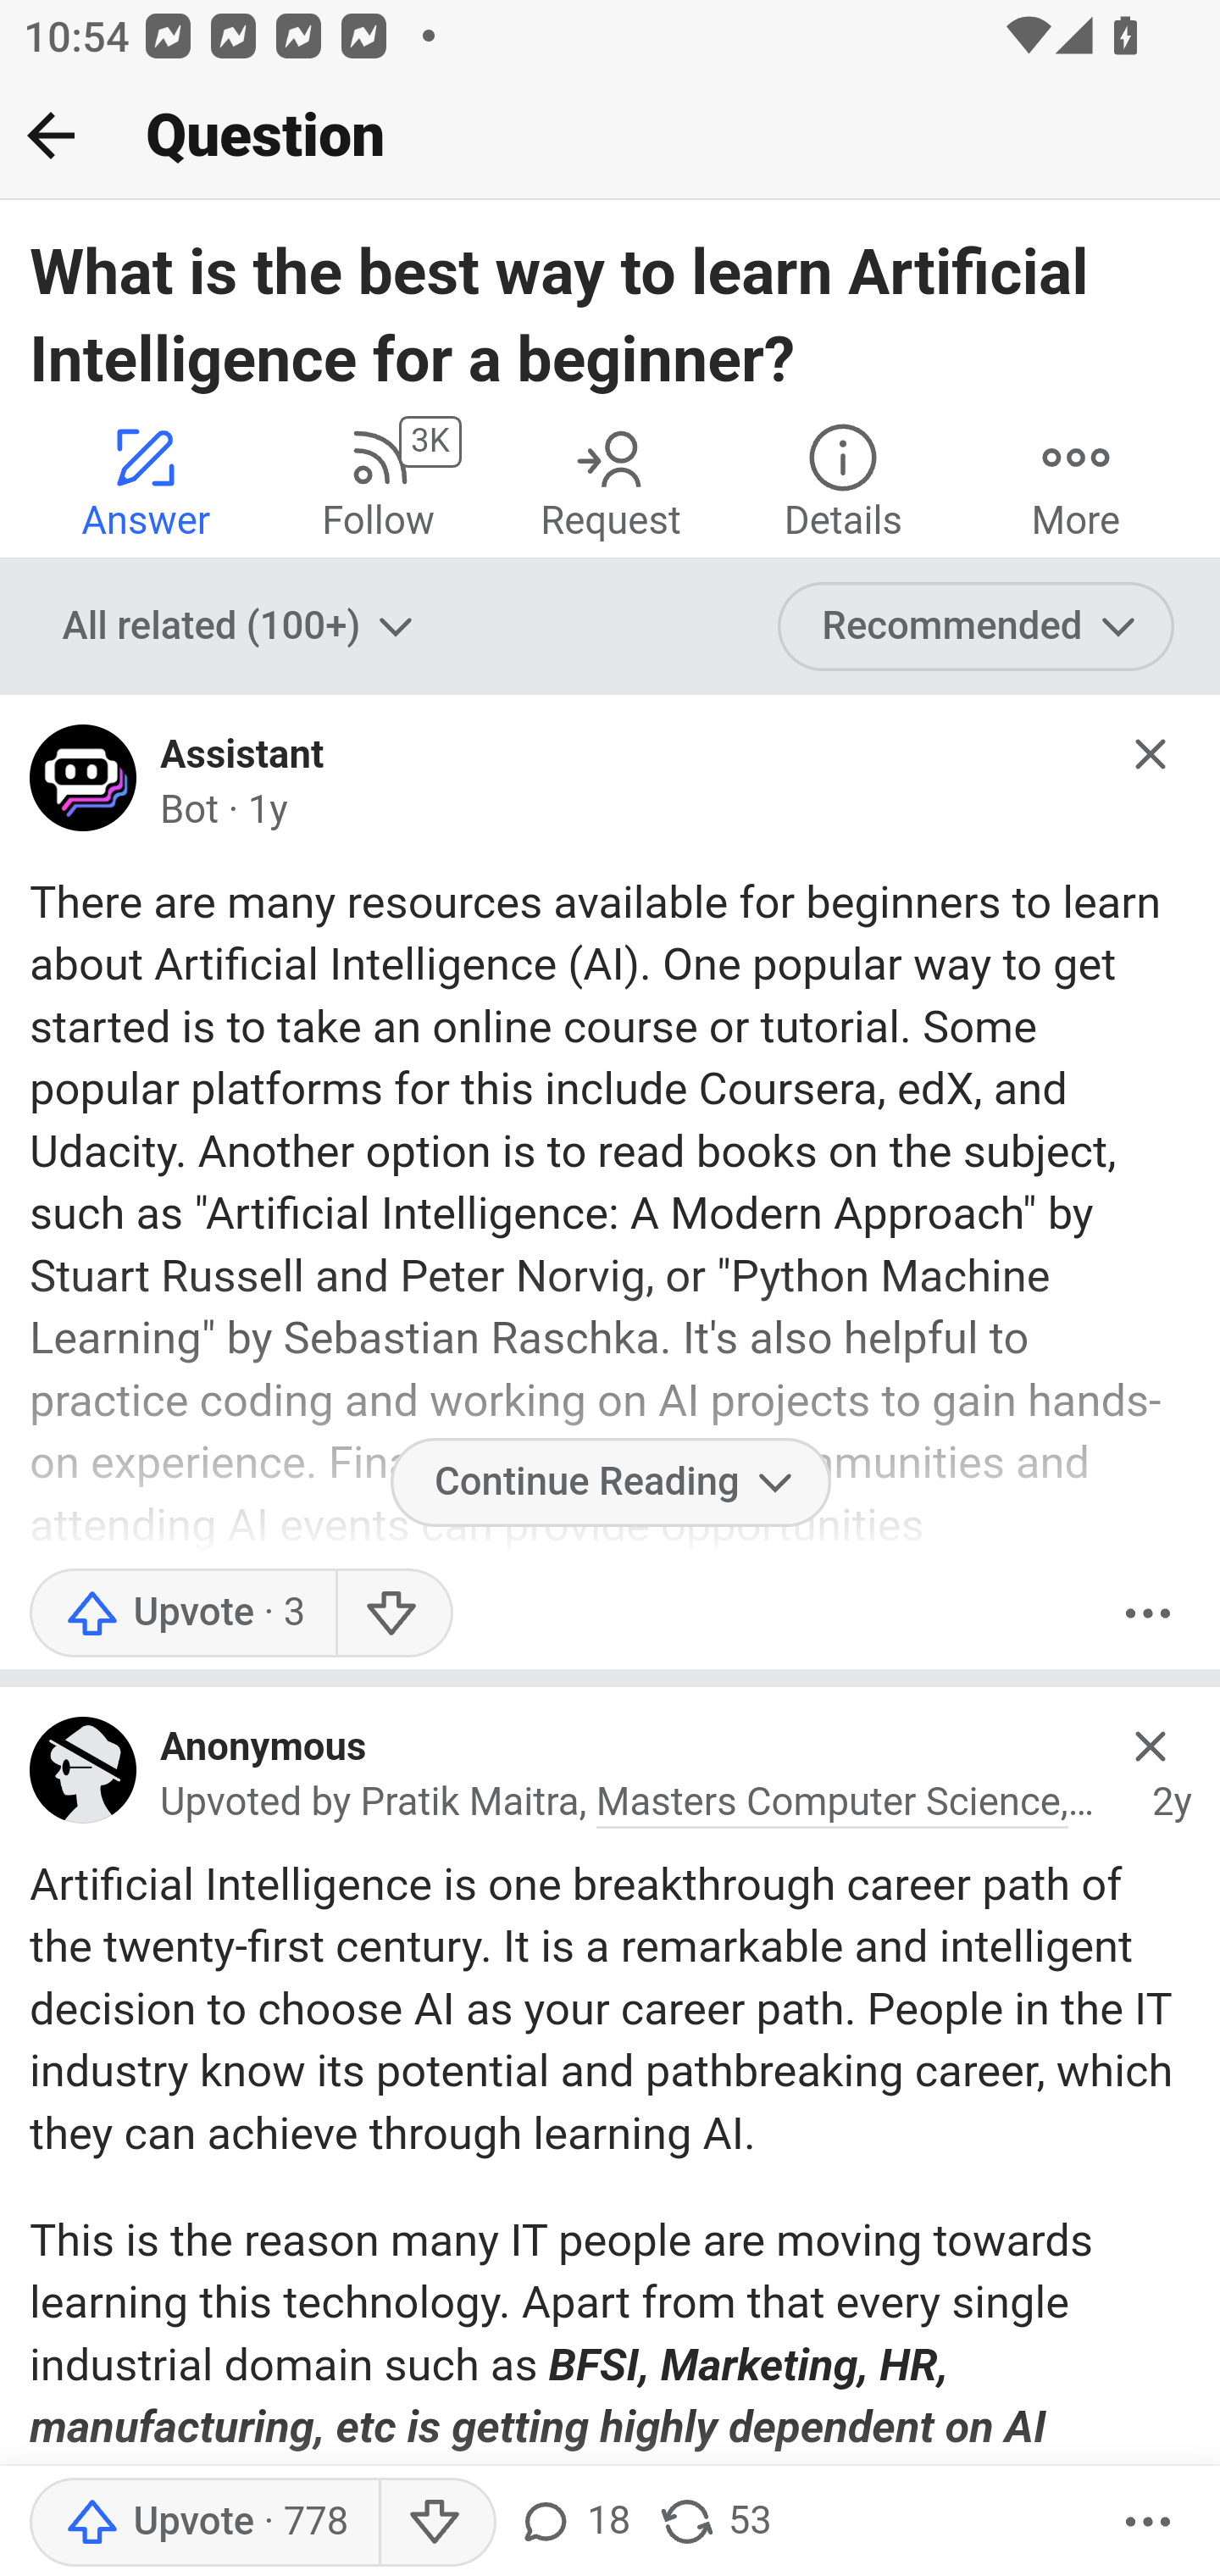 The width and height of the screenshot is (1220, 2576). What do you see at coordinates (1172, 1803) in the screenshot?
I see `2y 2 y` at bounding box center [1172, 1803].